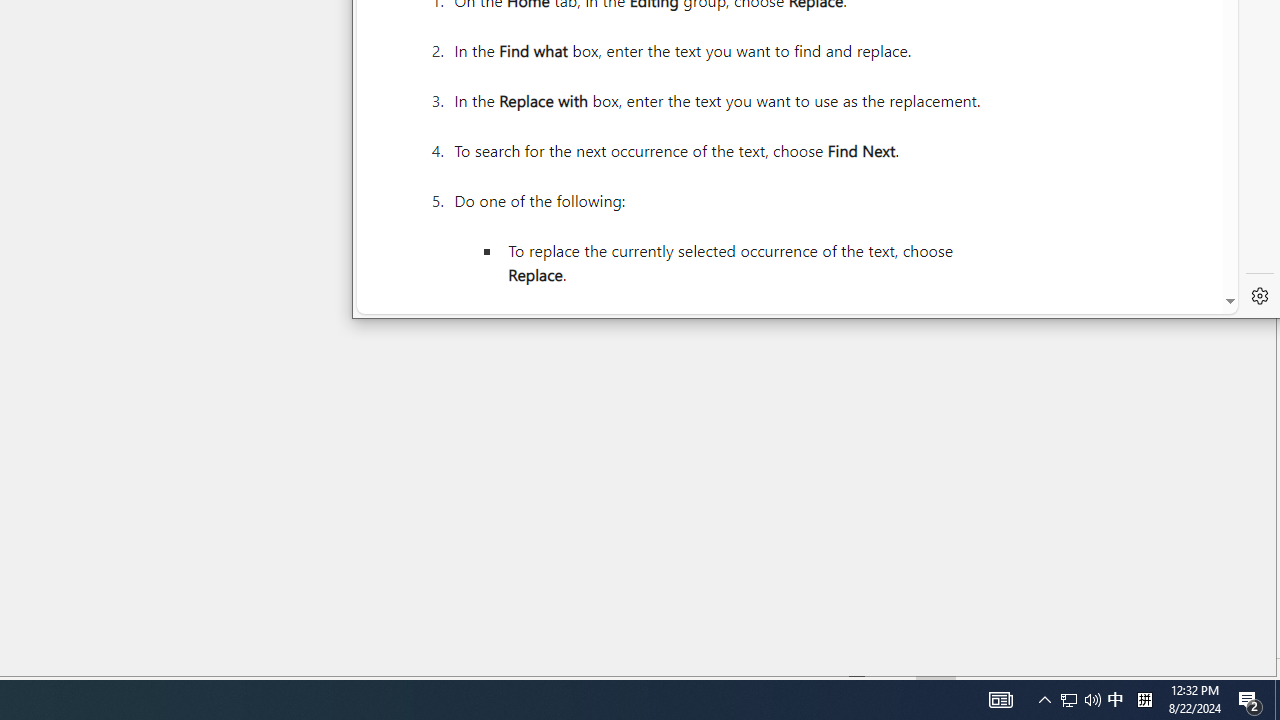 This screenshot has height=720, width=1280. Describe the element at coordinates (743, 324) in the screenshot. I see `To replace all occurrences of the text, choose Replace All.` at that location.